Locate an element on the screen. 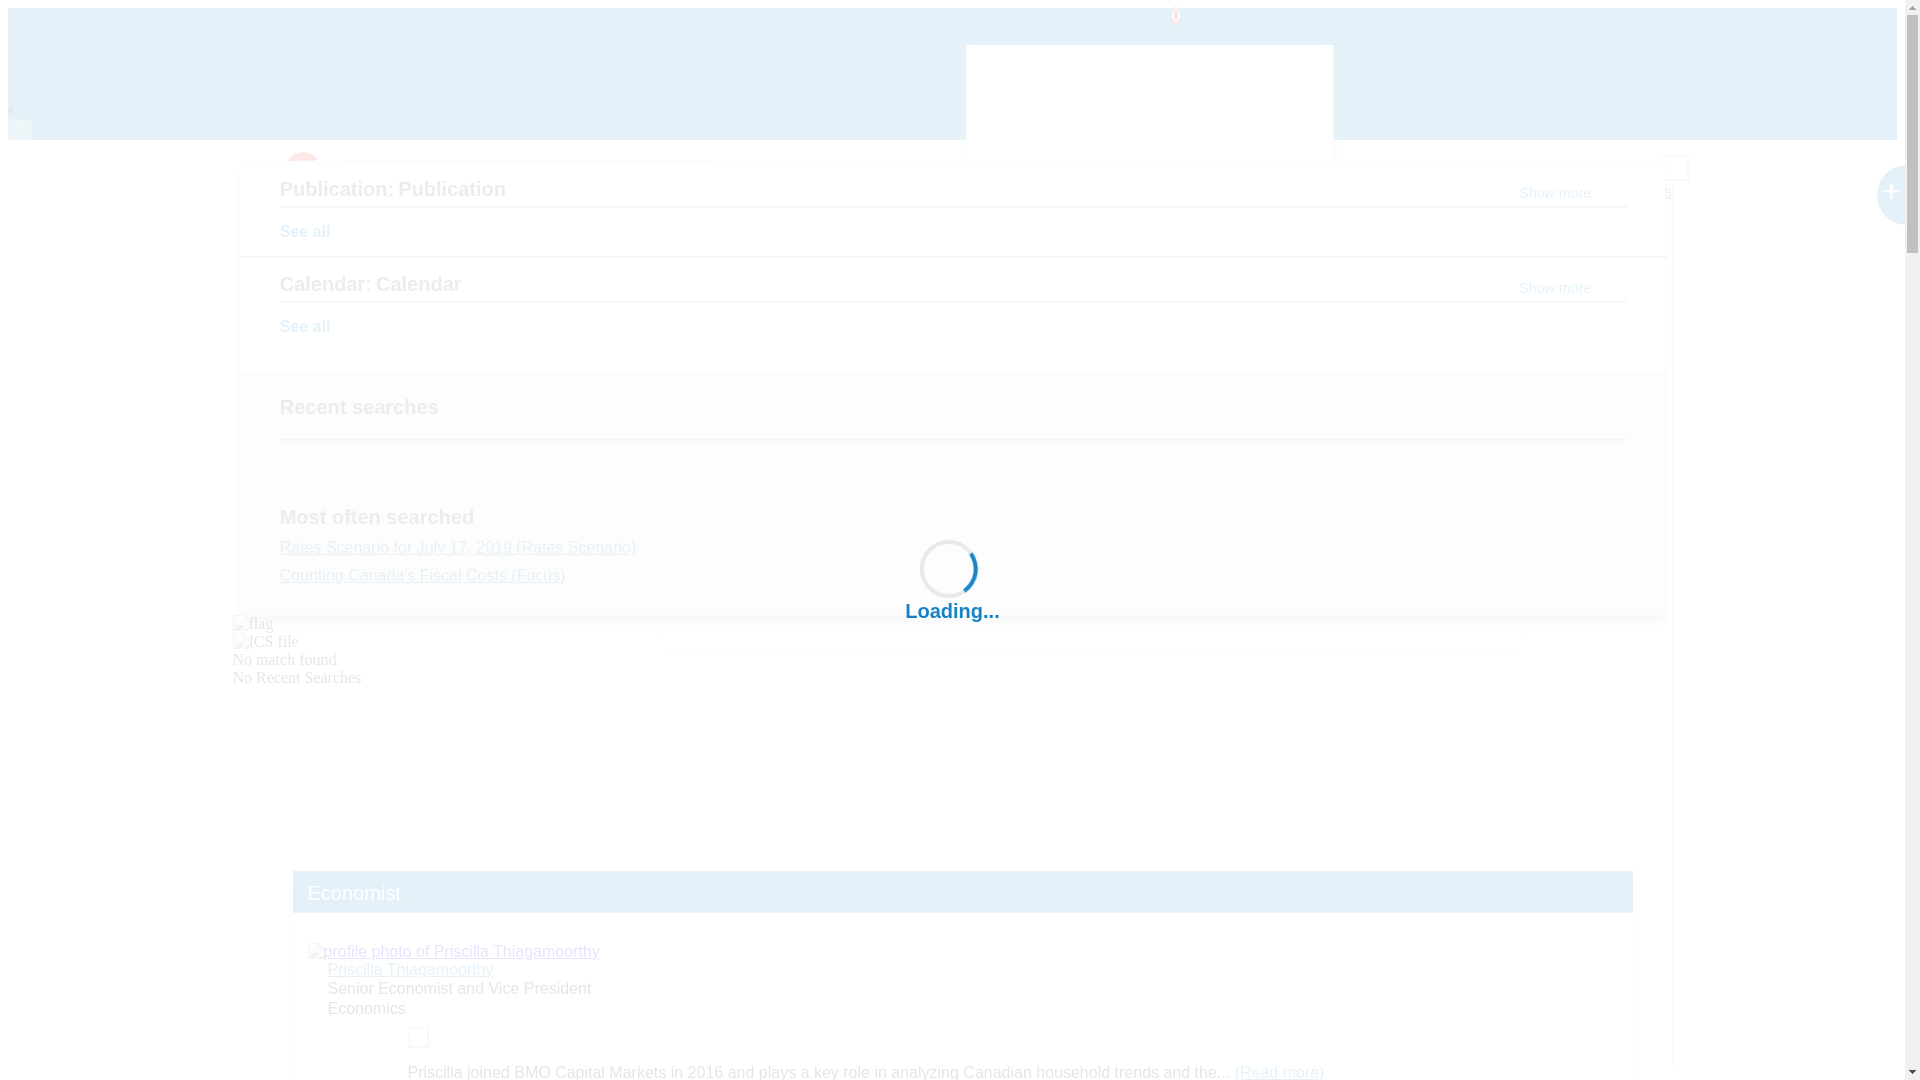  Publications is located at coordinates (796, 398).